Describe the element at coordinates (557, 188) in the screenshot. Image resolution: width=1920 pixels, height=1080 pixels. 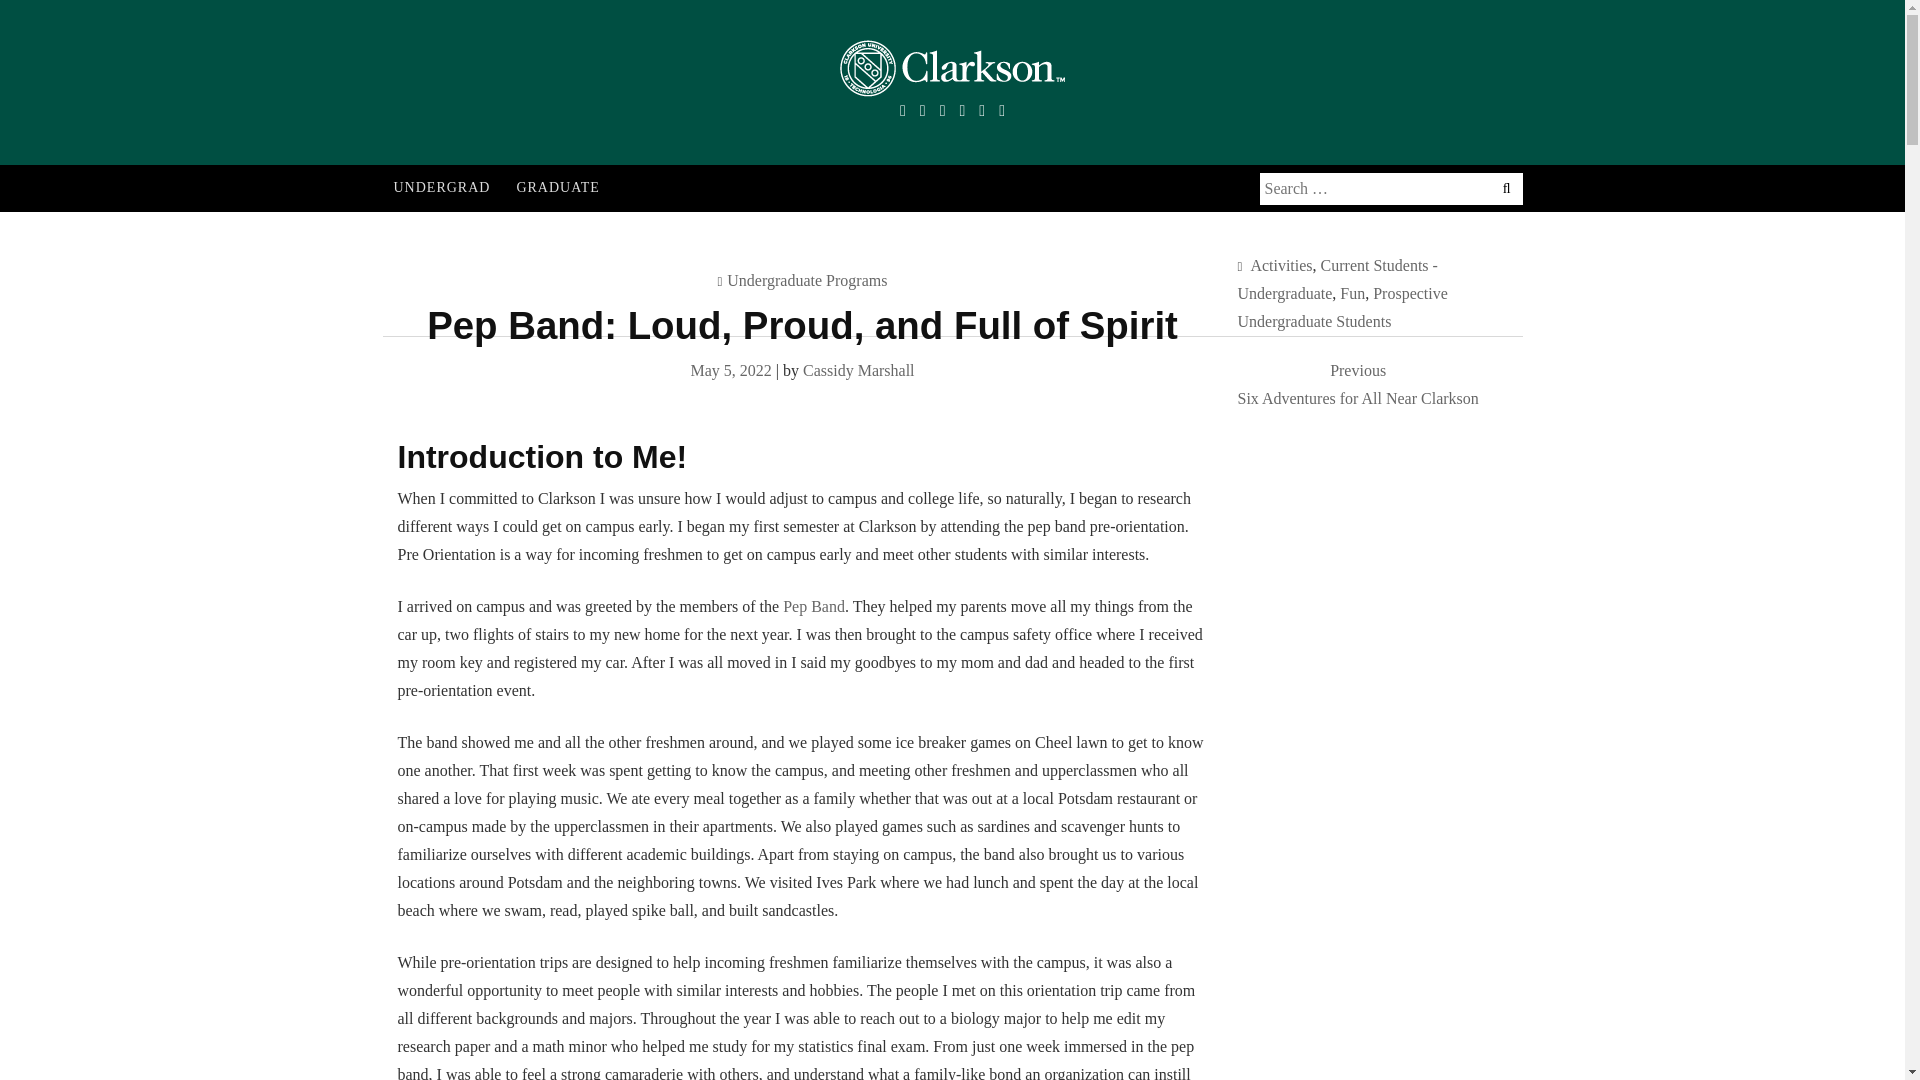
I see `Cassidy Marshall` at that location.